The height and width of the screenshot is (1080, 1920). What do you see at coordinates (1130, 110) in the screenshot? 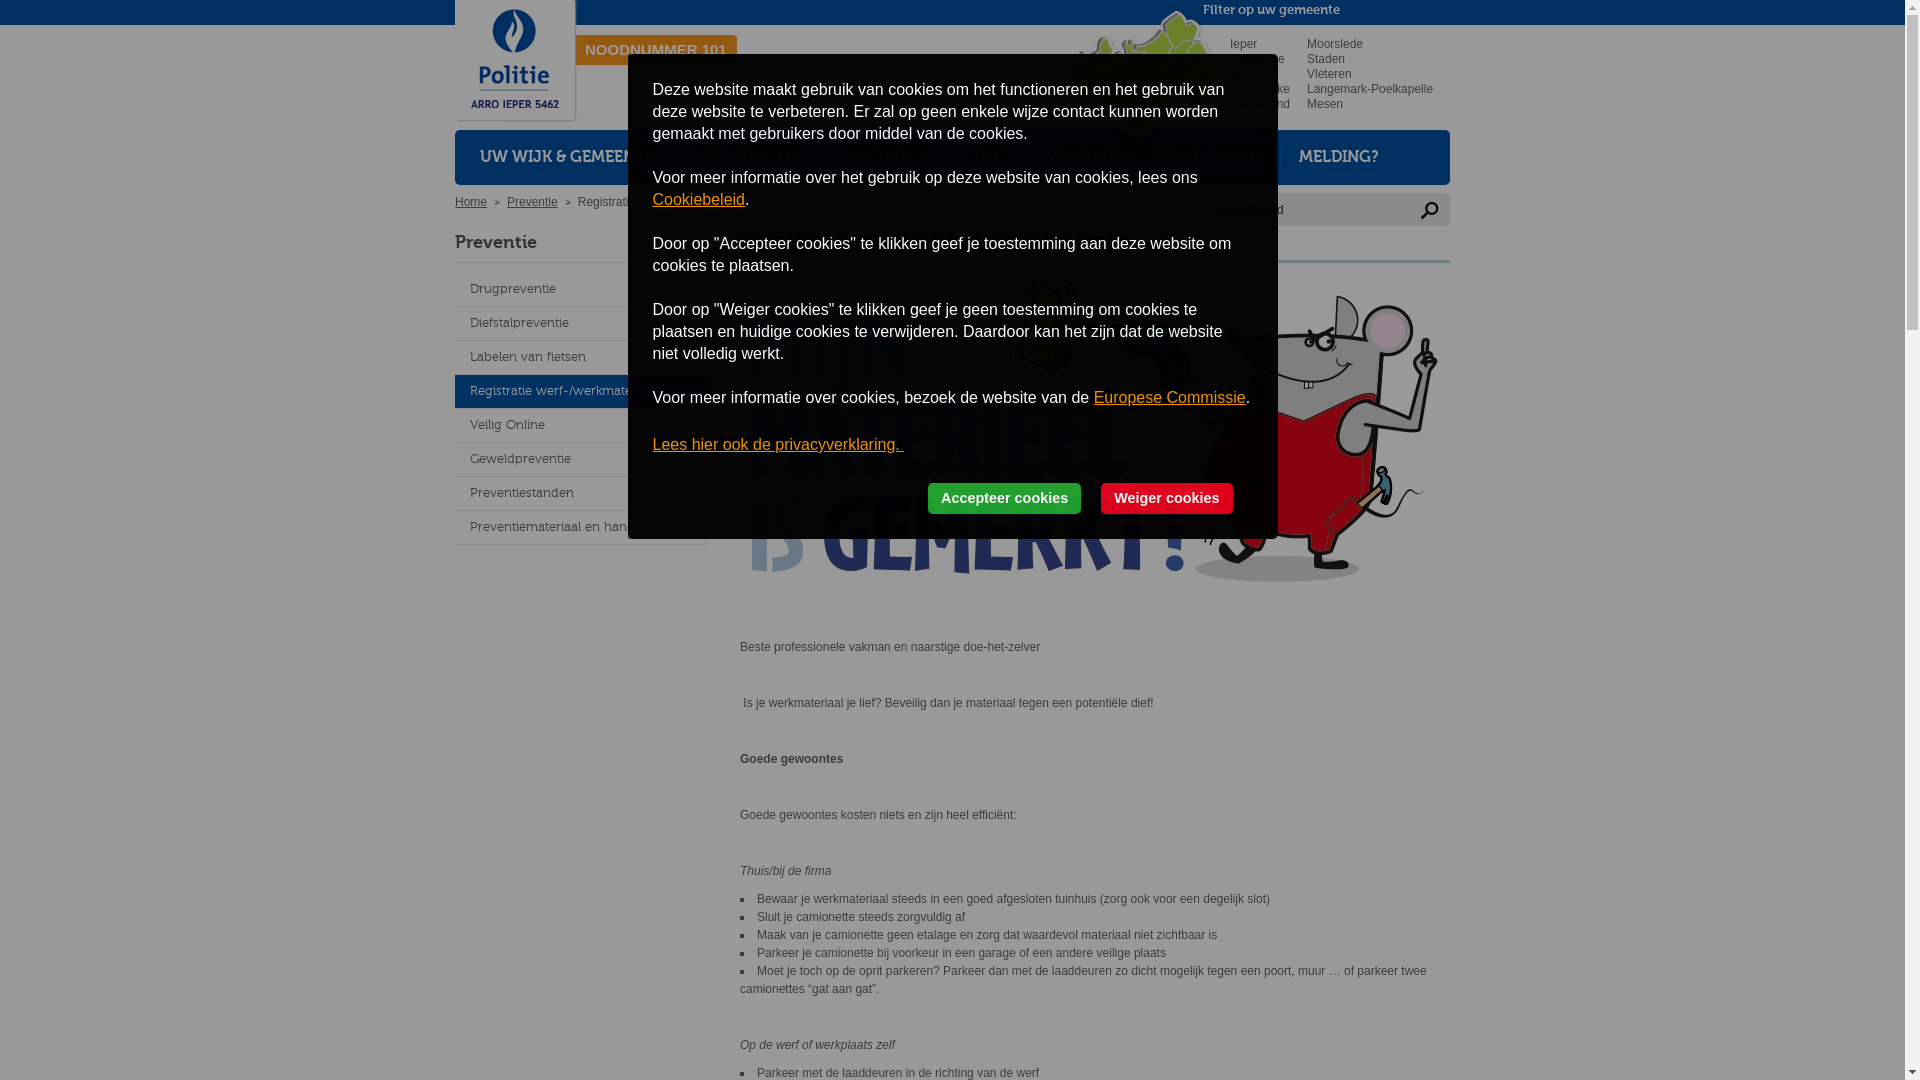
I see ` ` at bounding box center [1130, 110].